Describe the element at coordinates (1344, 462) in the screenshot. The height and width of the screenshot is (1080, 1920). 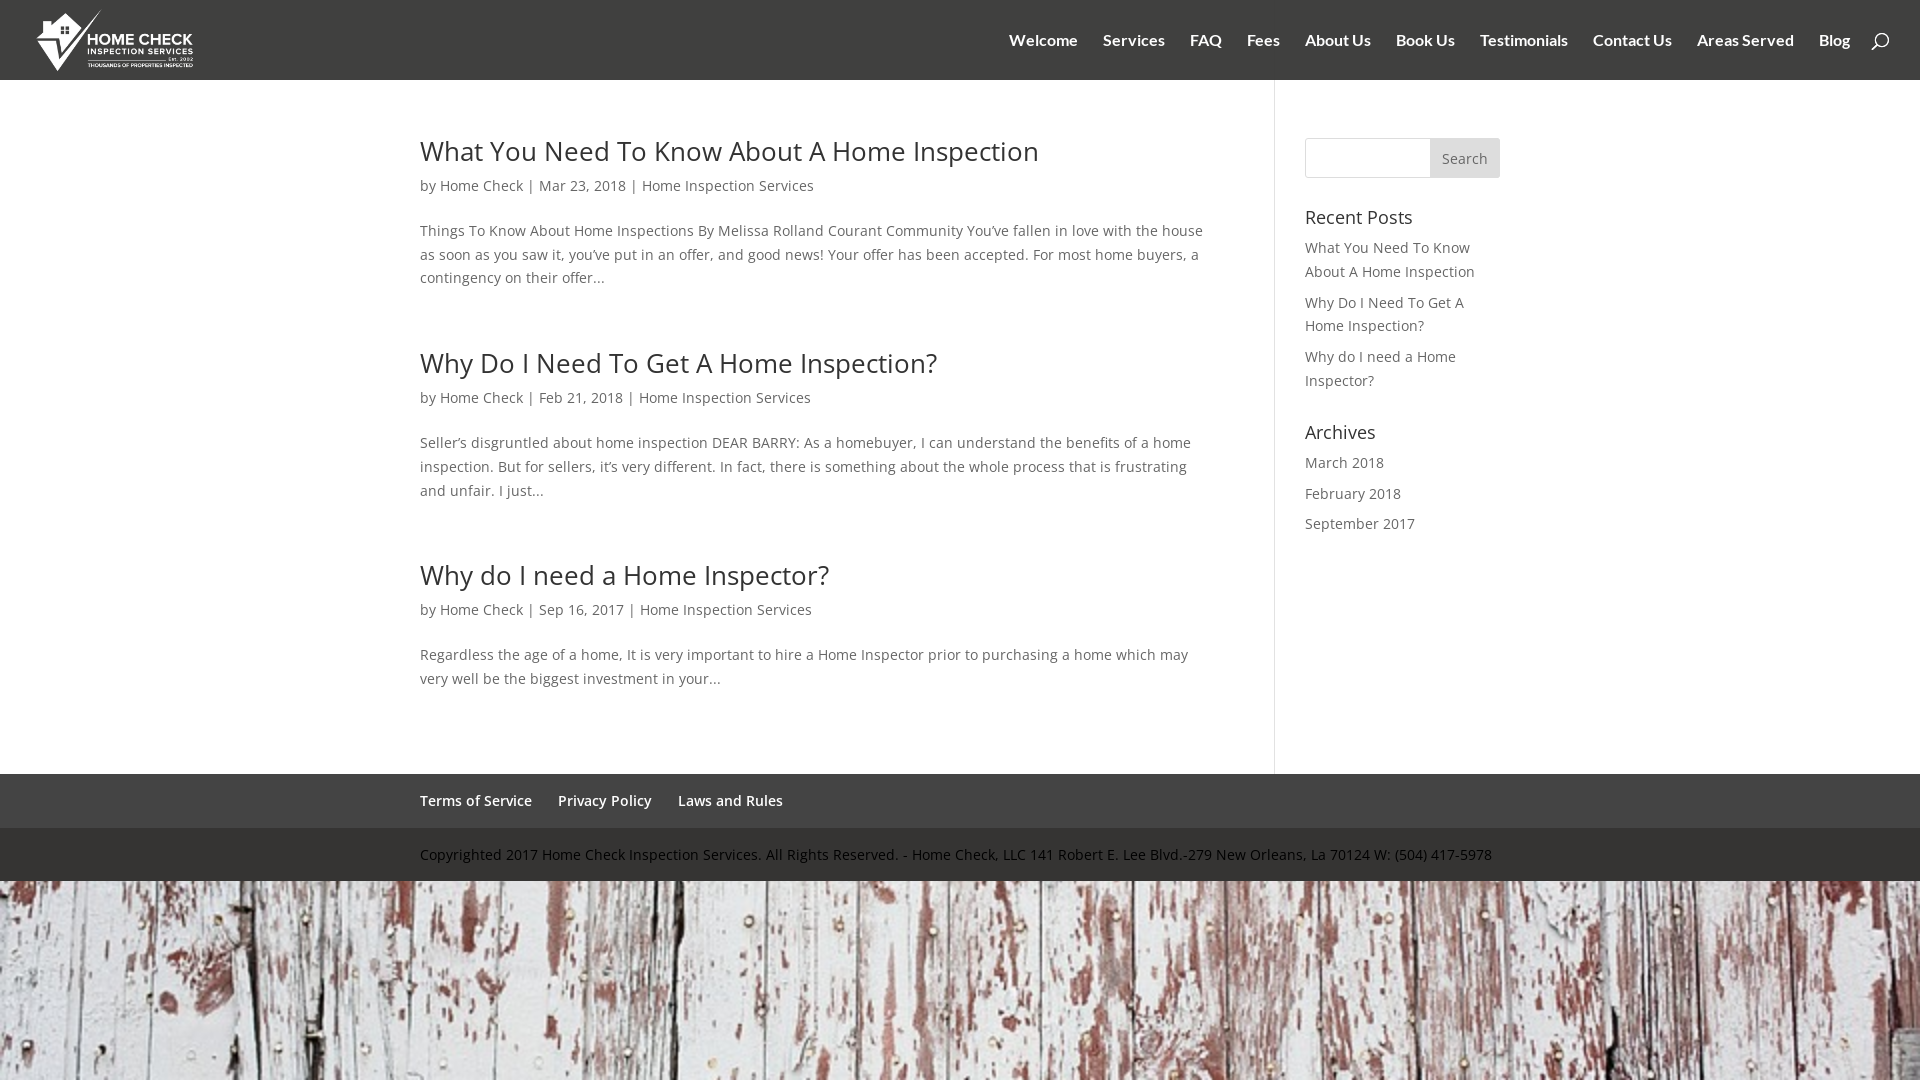
I see `March 2018` at that location.